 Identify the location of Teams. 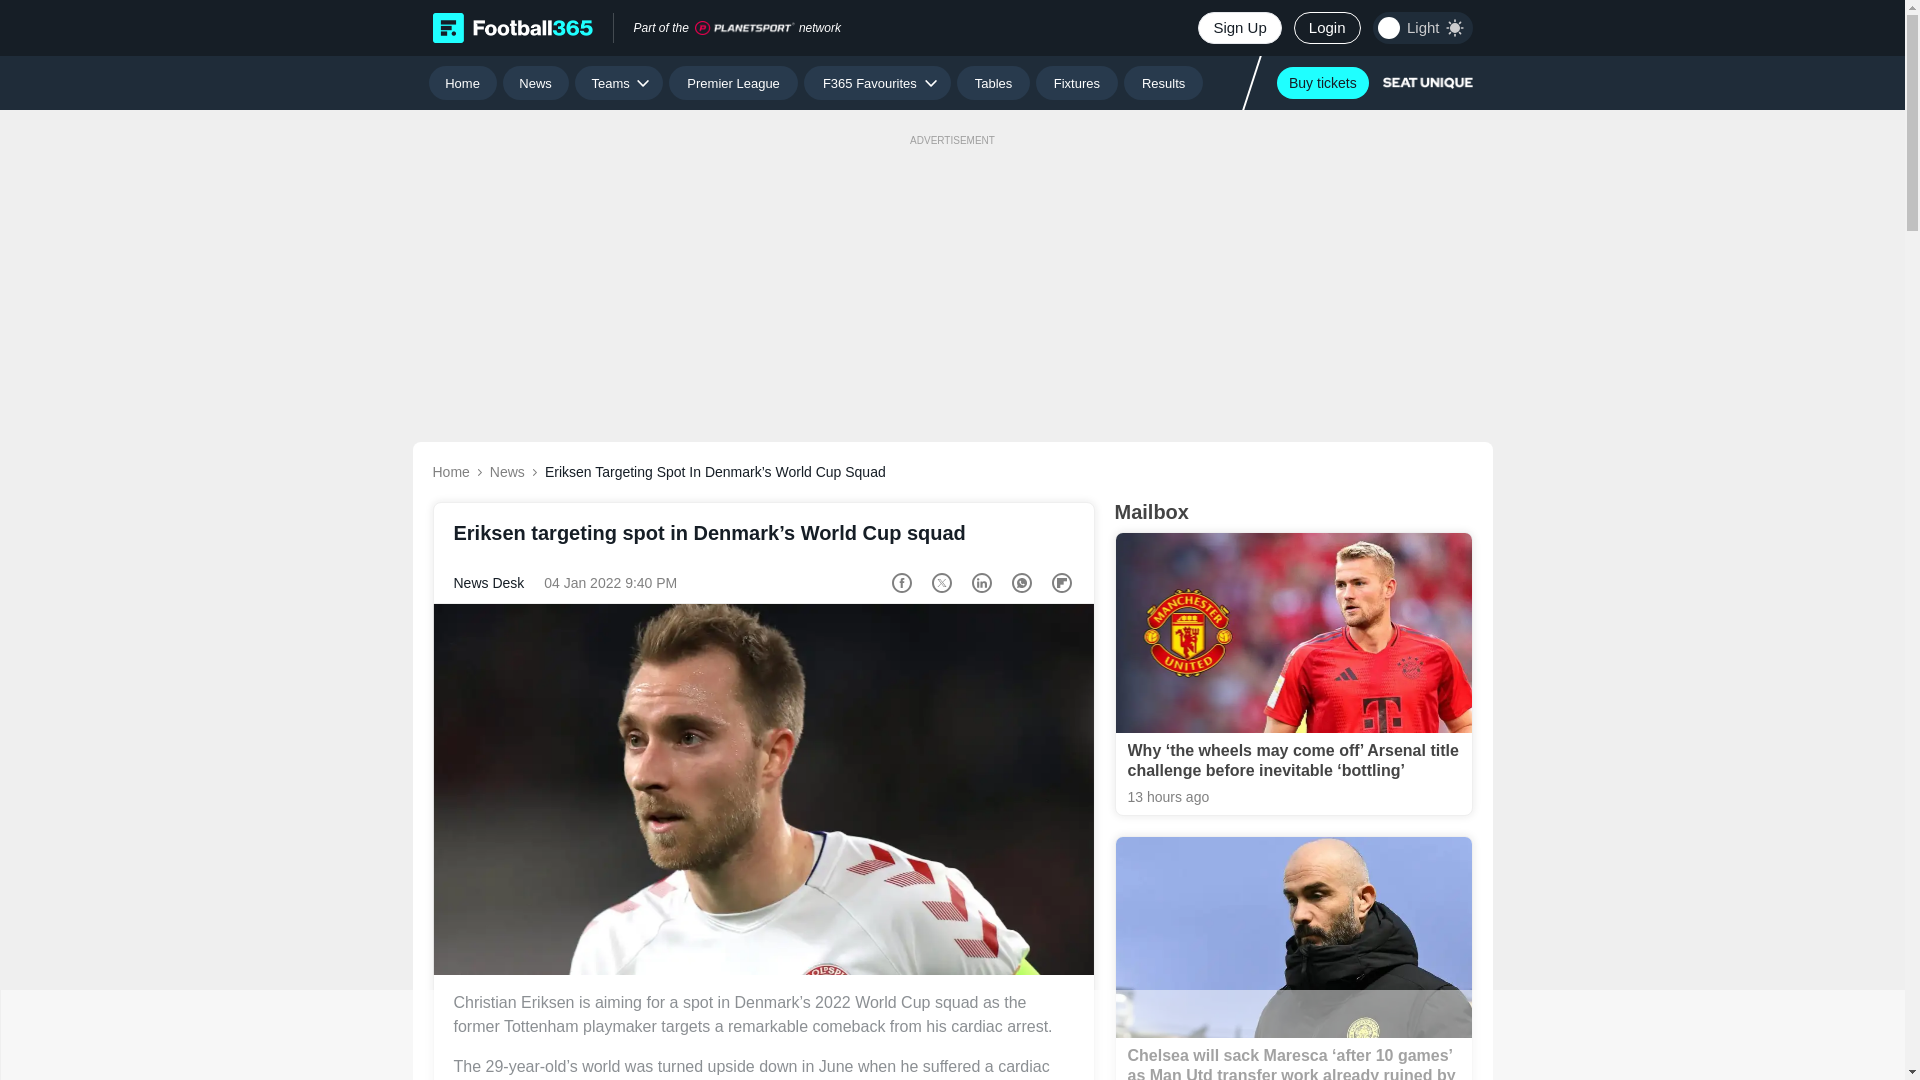
(618, 82).